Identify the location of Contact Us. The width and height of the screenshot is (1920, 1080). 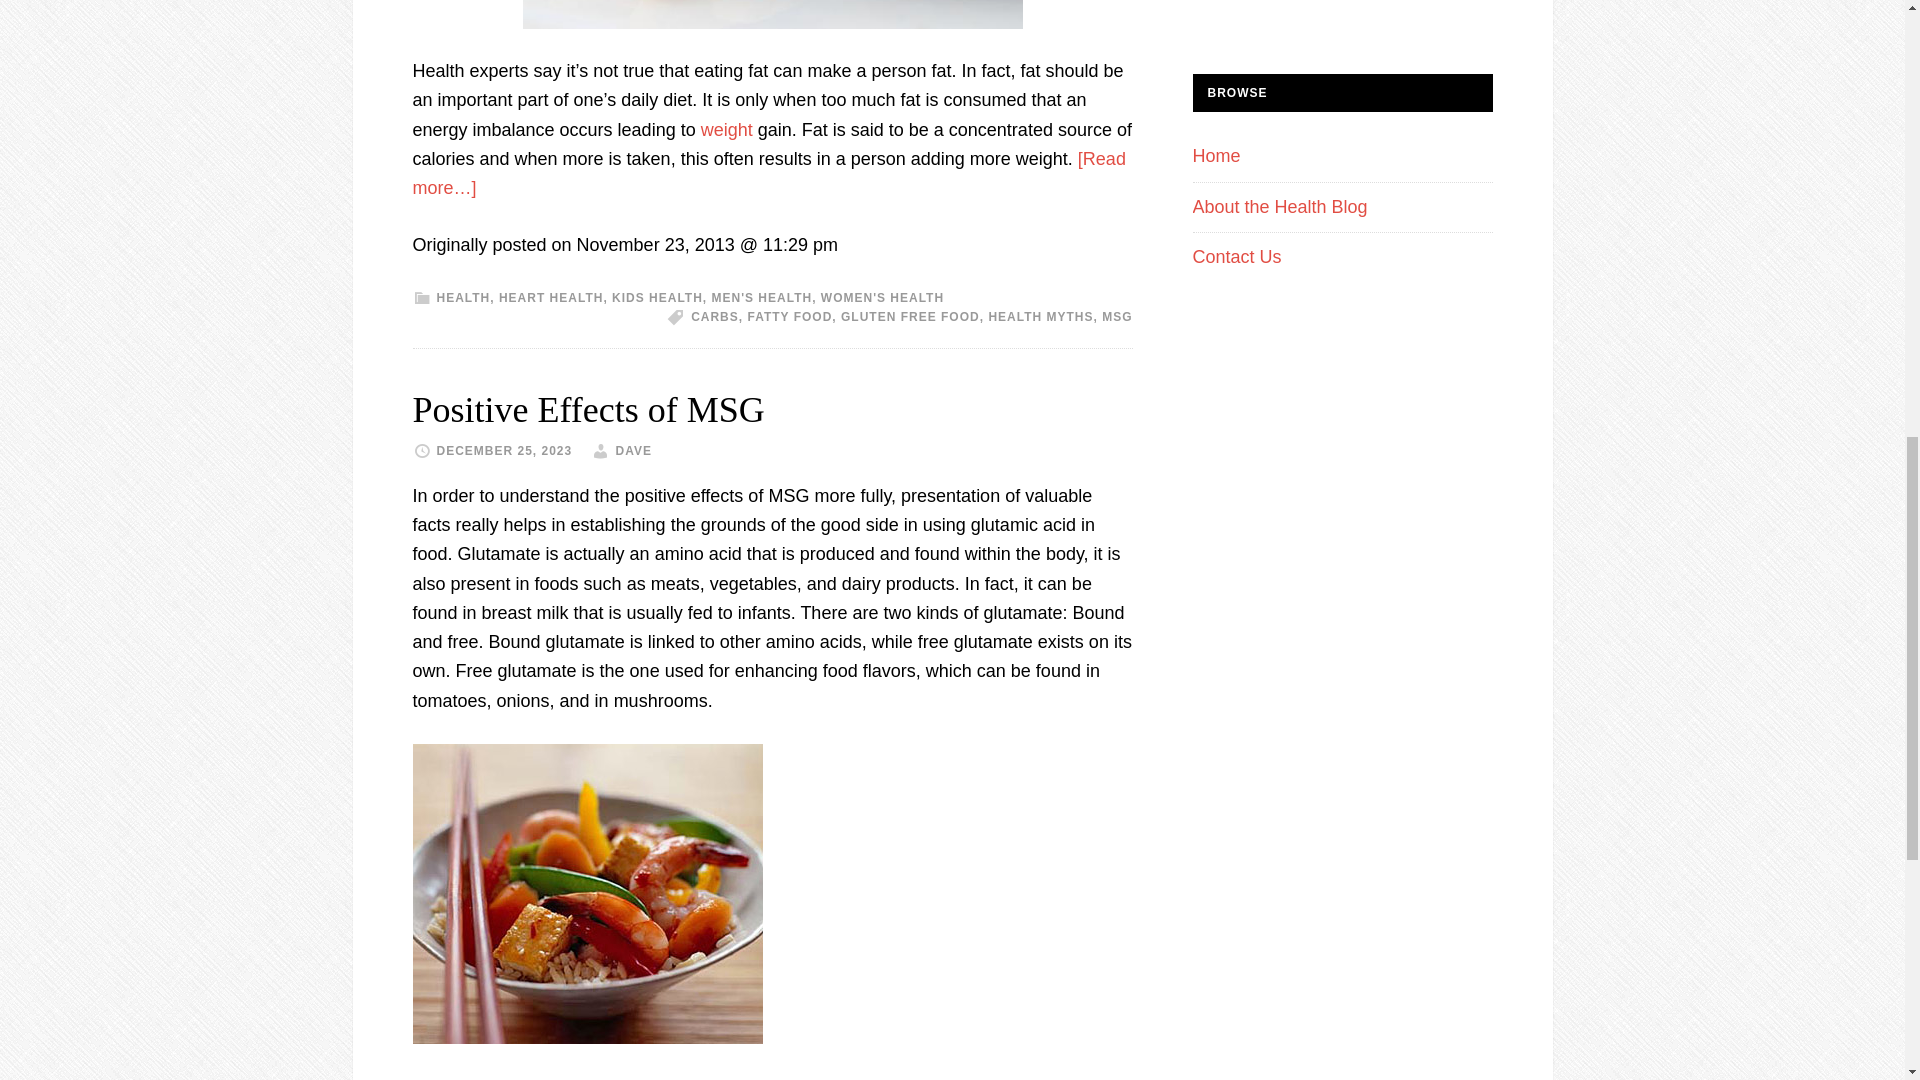
(1236, 256).